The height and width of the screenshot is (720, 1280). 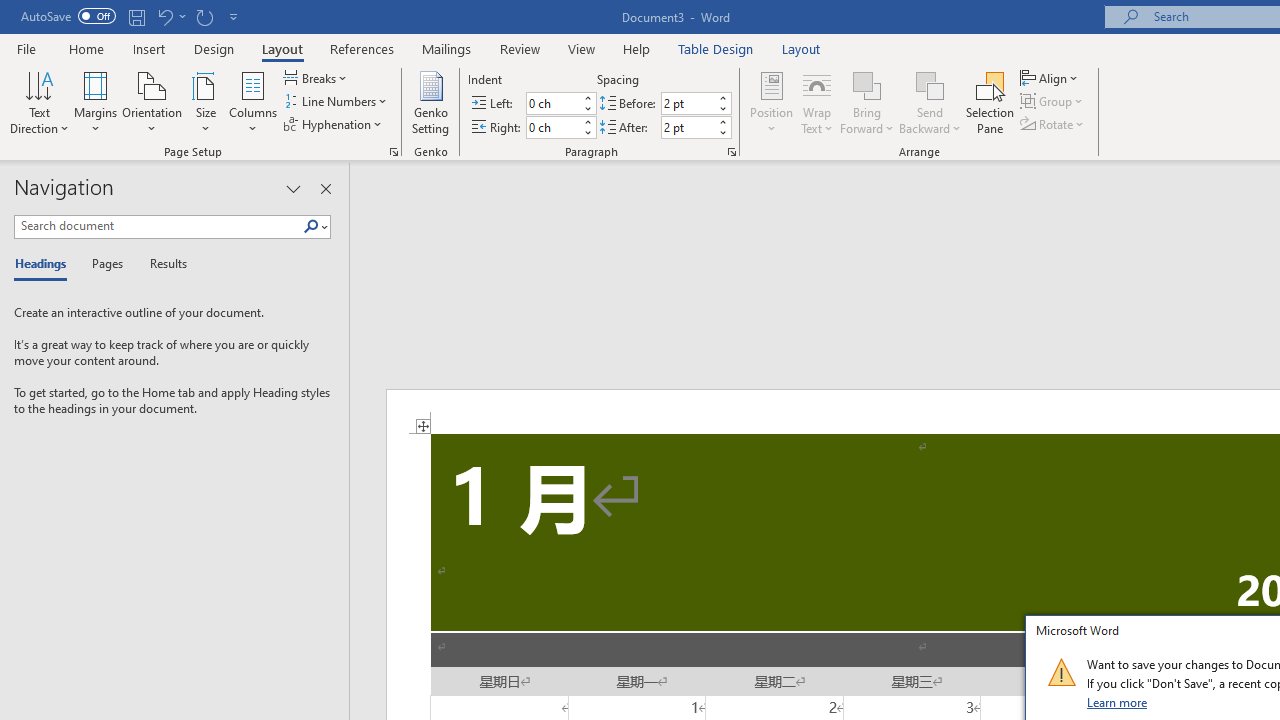 I want to click on Margins, so click(x=96, y=102).